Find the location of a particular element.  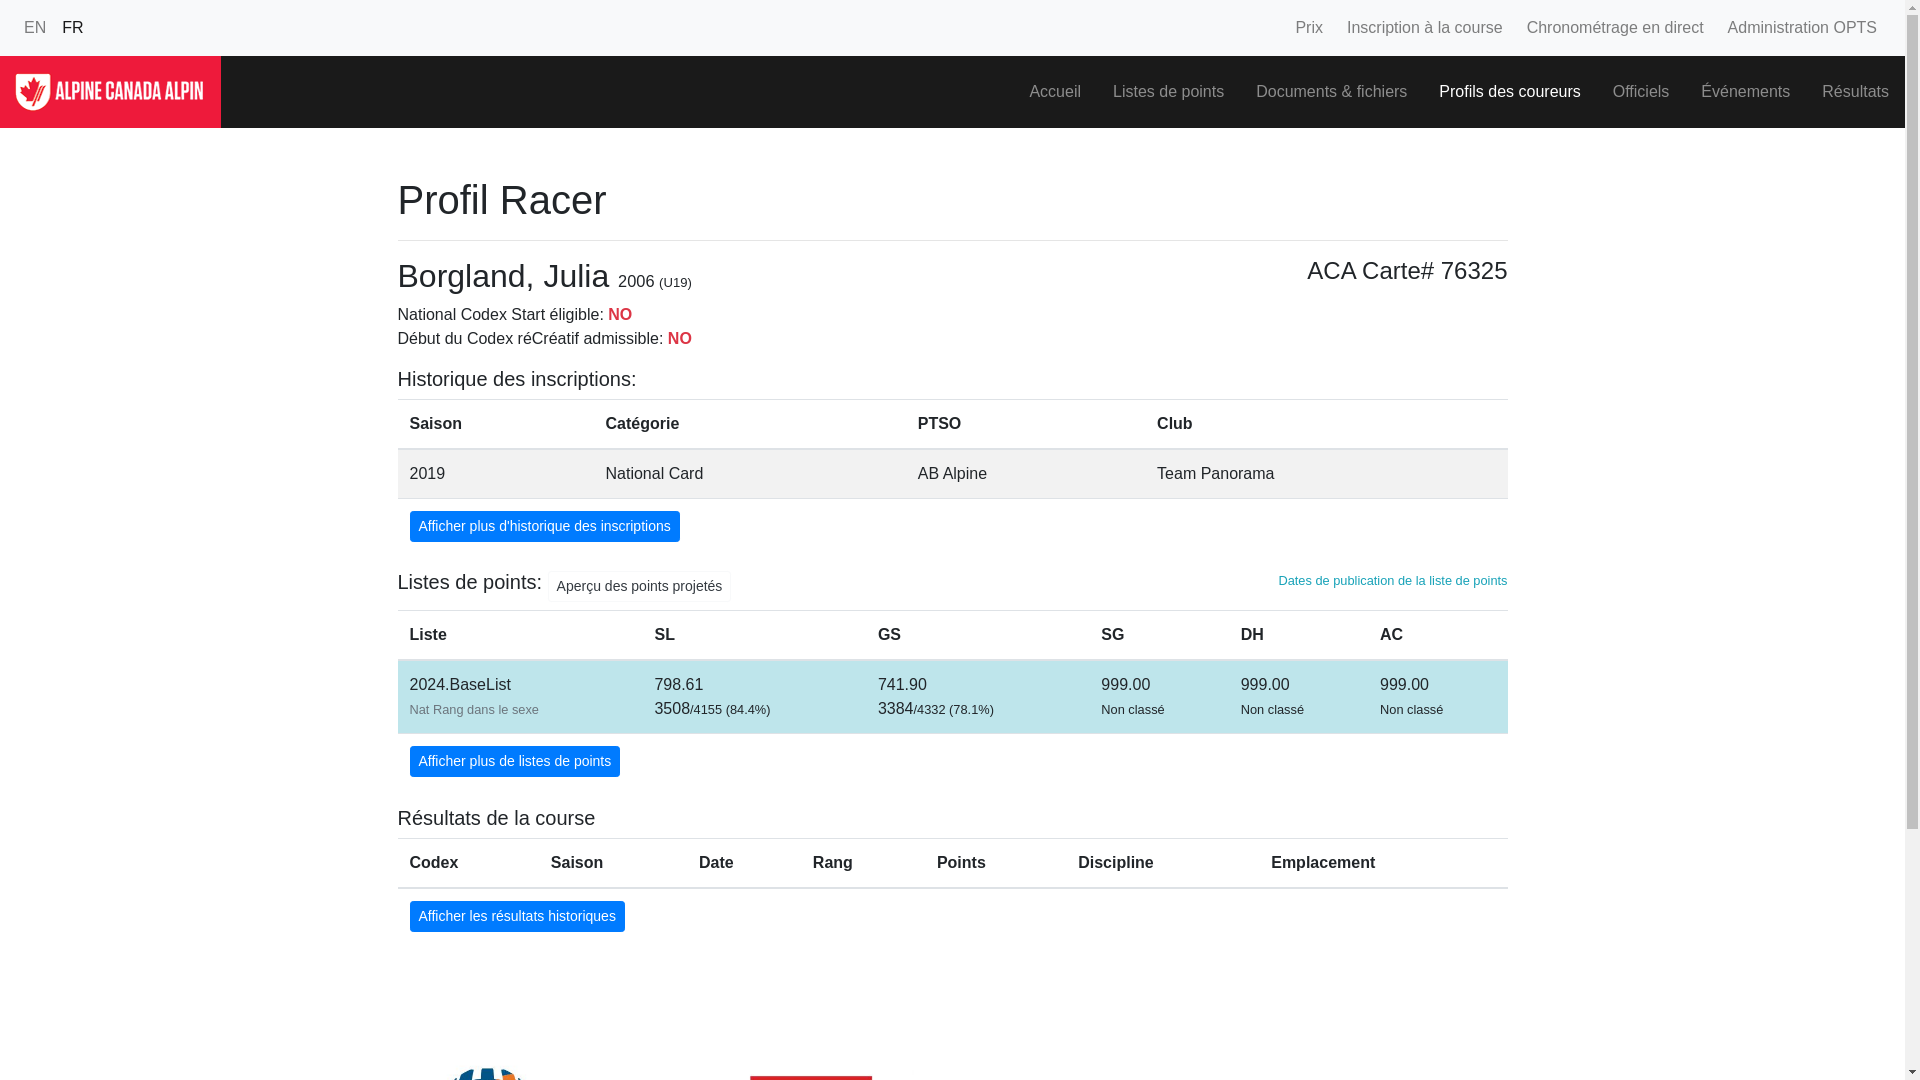

Administration OPTS is located at coordinates (1802, 28).